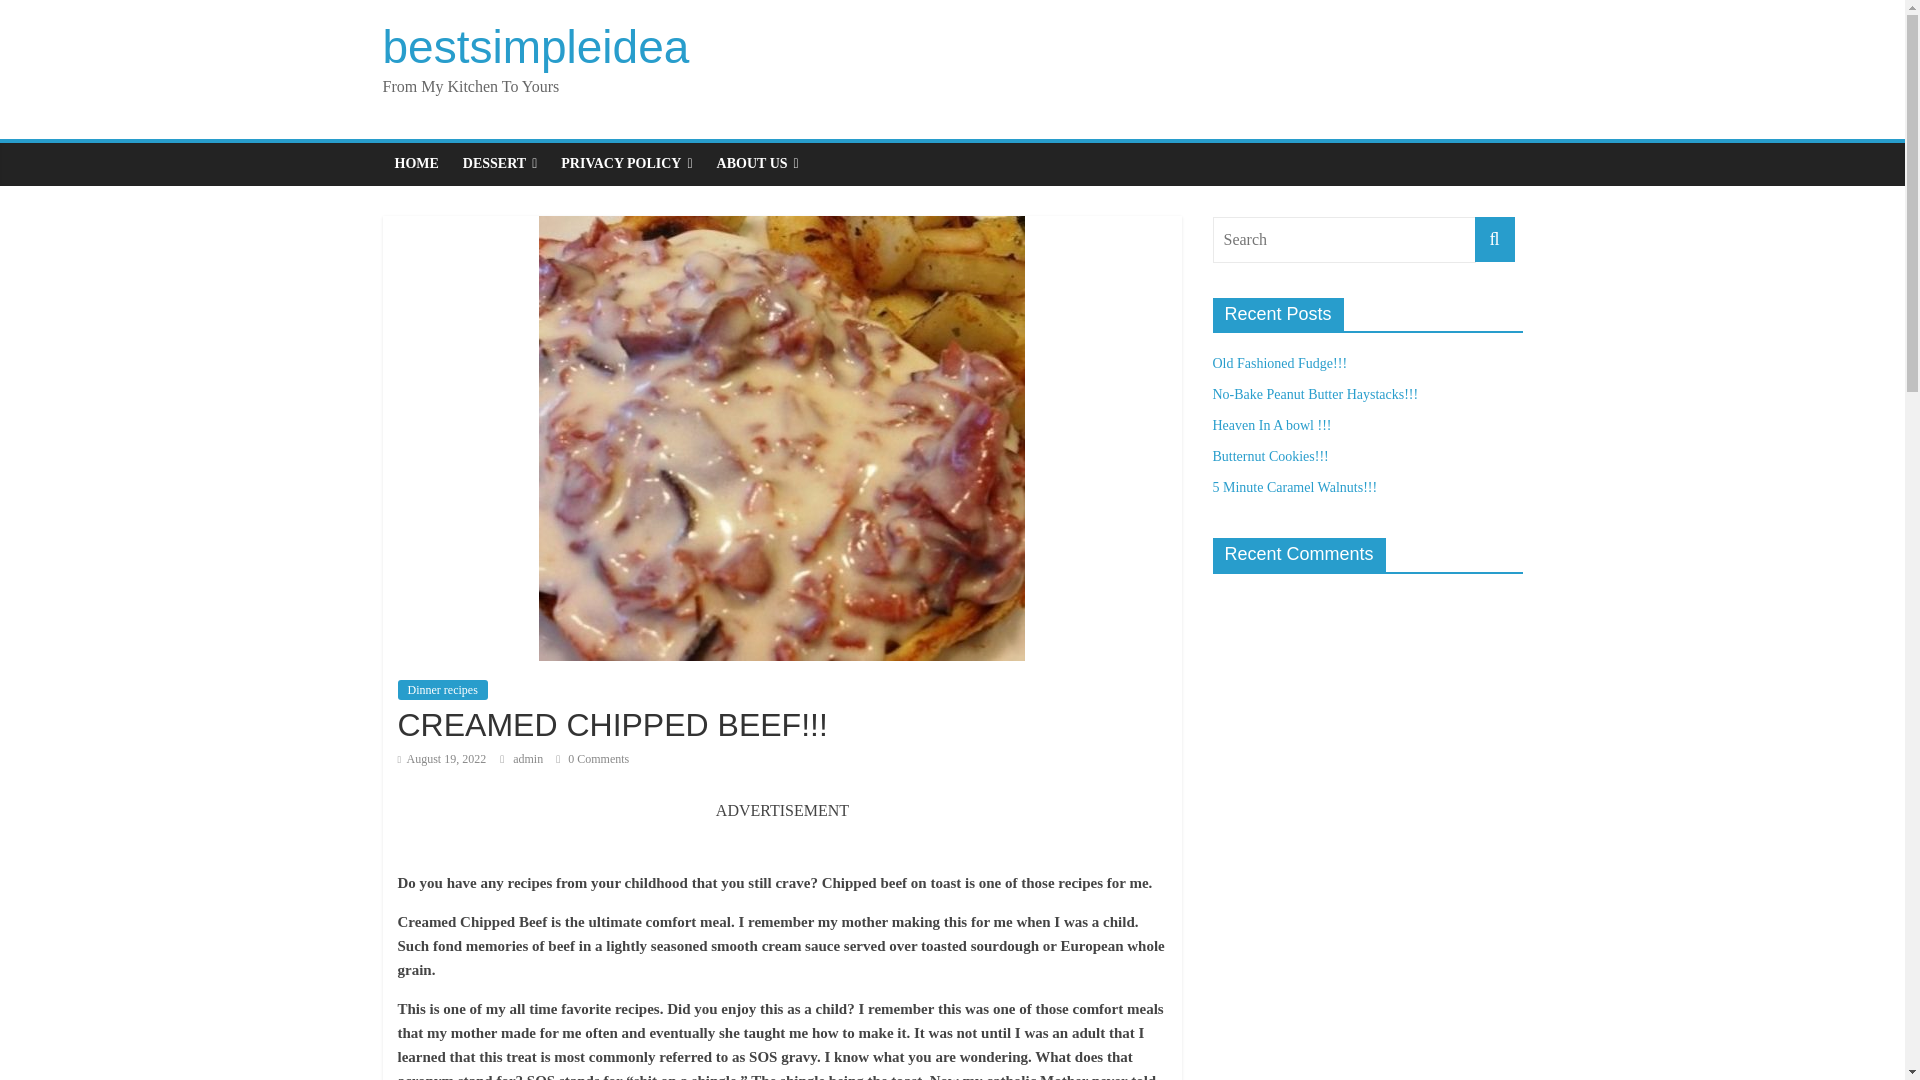 The height and width of the screenshot is (1080, 1920). Describe the element at coordinates (442, 690) in the screenshot. I see `Dinner recipes` at that location.